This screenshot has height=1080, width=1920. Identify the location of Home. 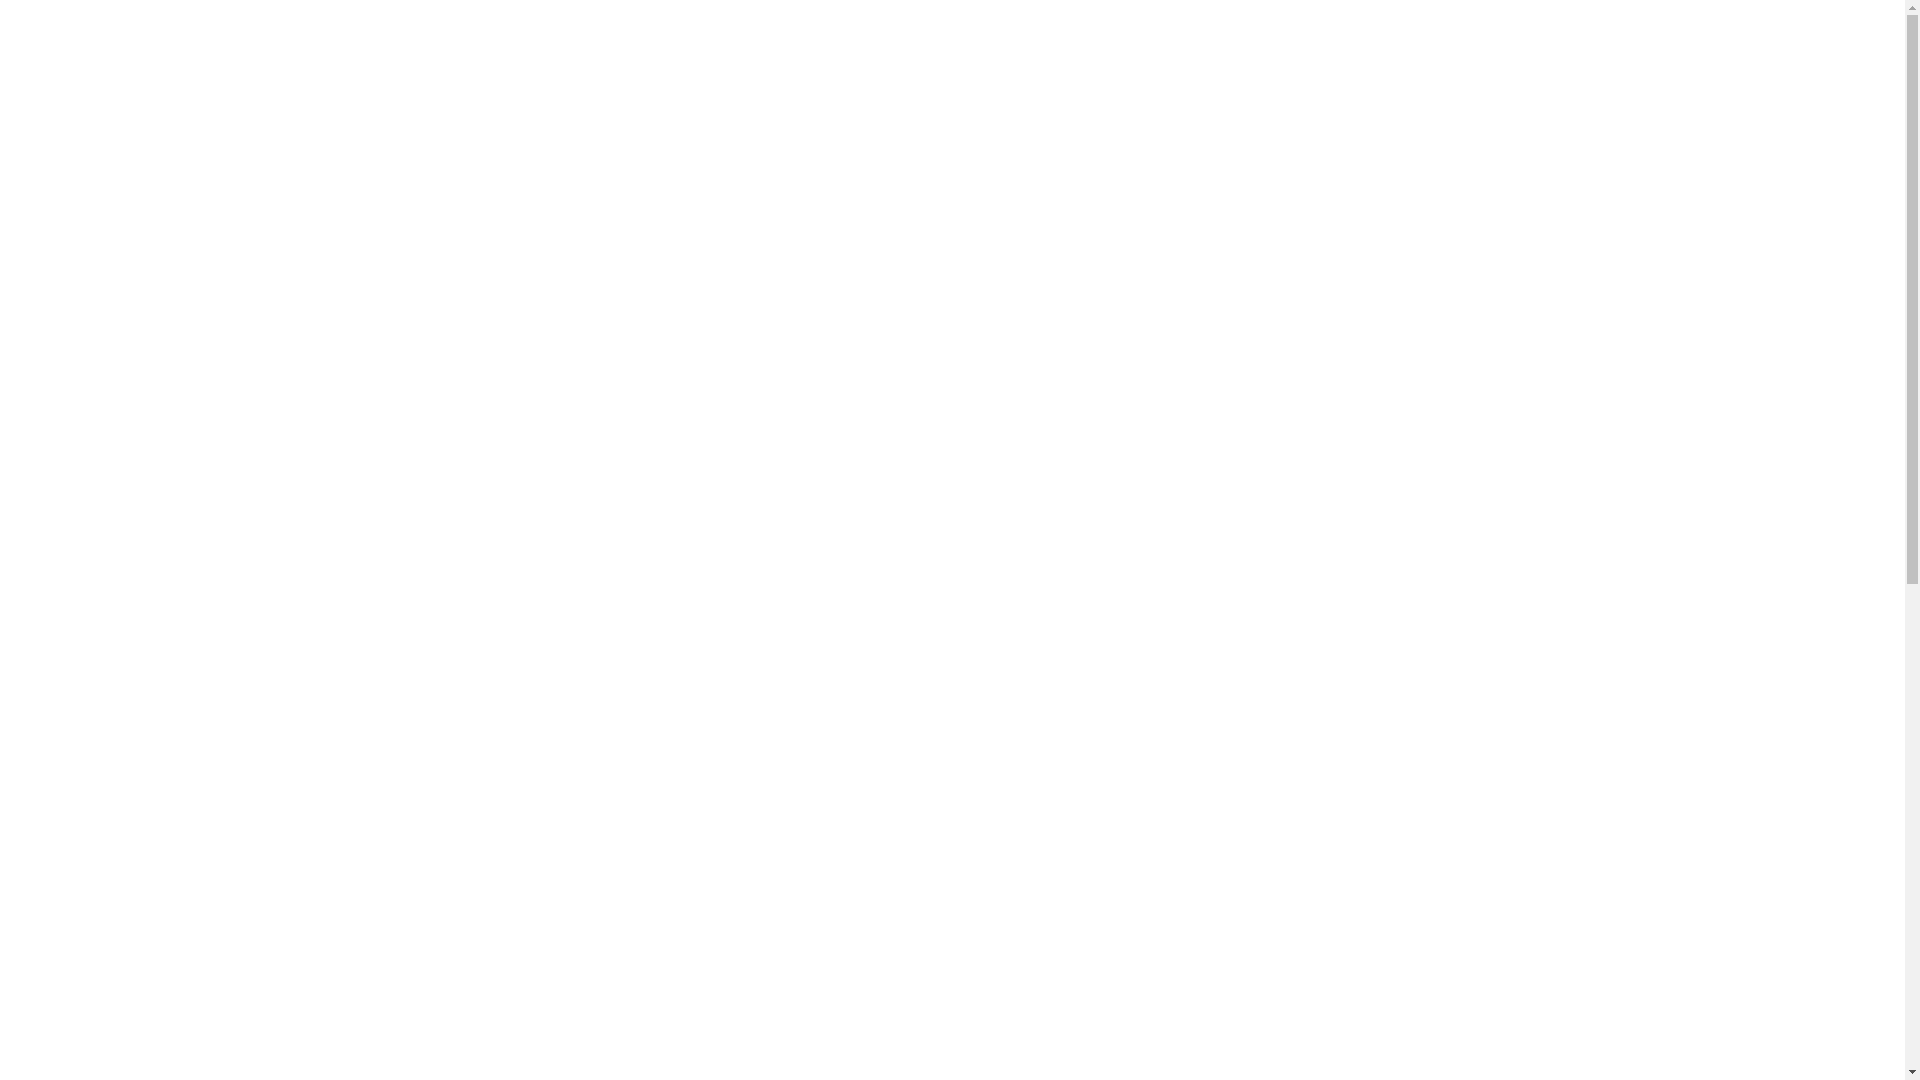
(587, 30).